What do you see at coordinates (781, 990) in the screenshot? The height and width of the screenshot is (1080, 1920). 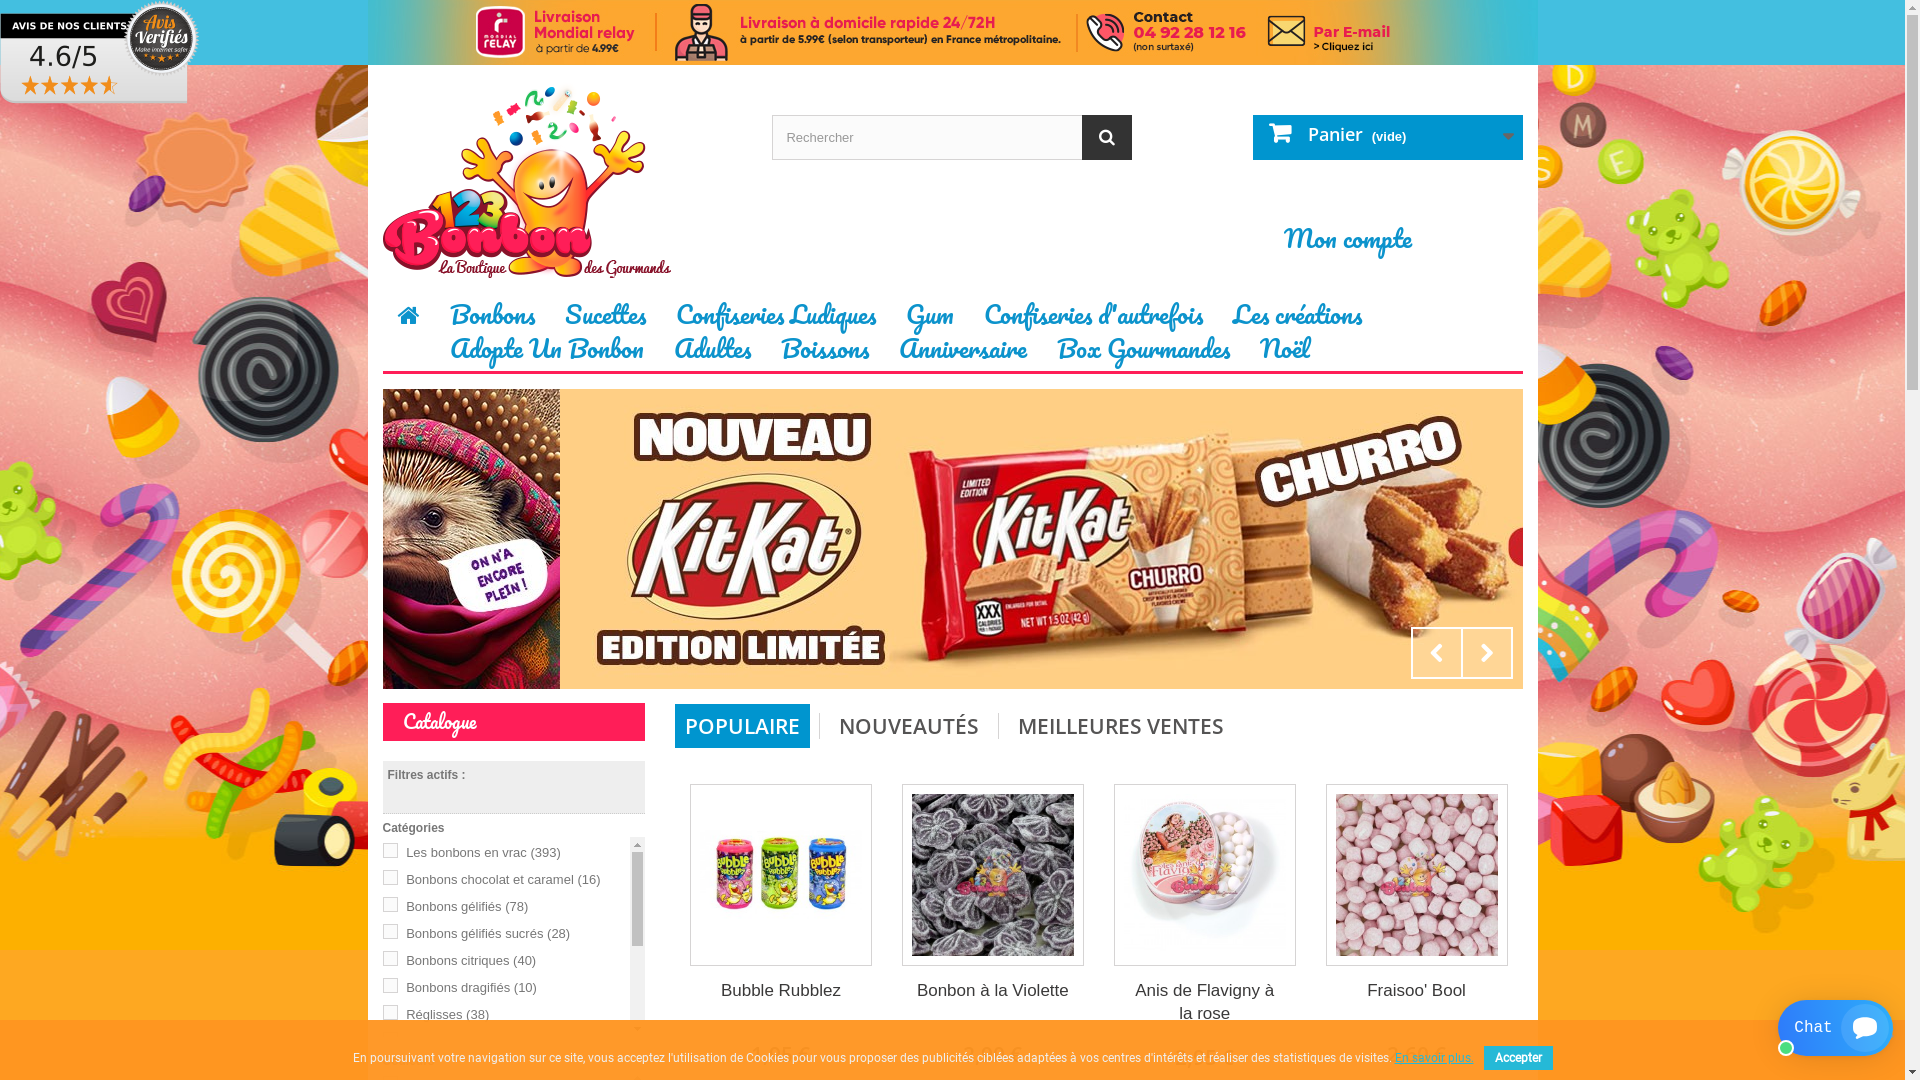 I see `Bubble Rubblez` at bounding box center [781, 990].